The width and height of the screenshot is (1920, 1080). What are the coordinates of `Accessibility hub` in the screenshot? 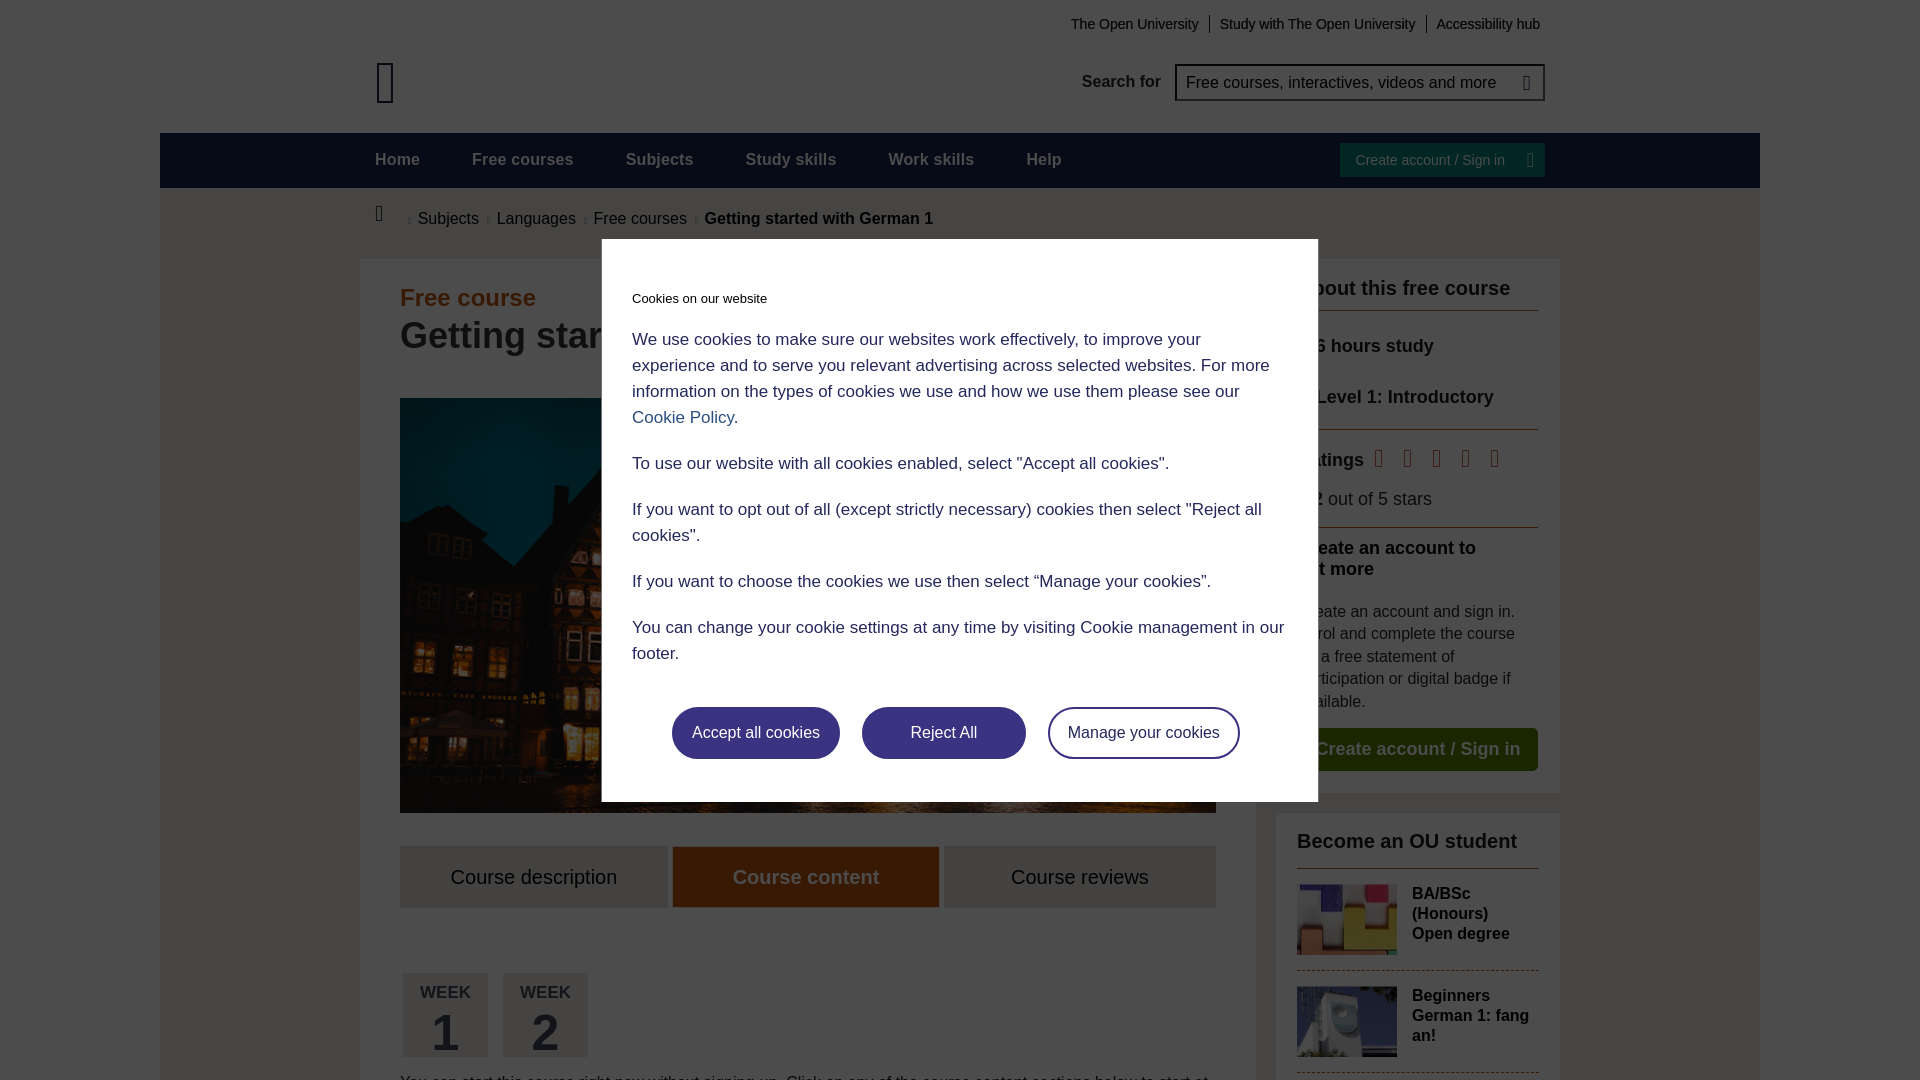 It's located at (1488, 23).